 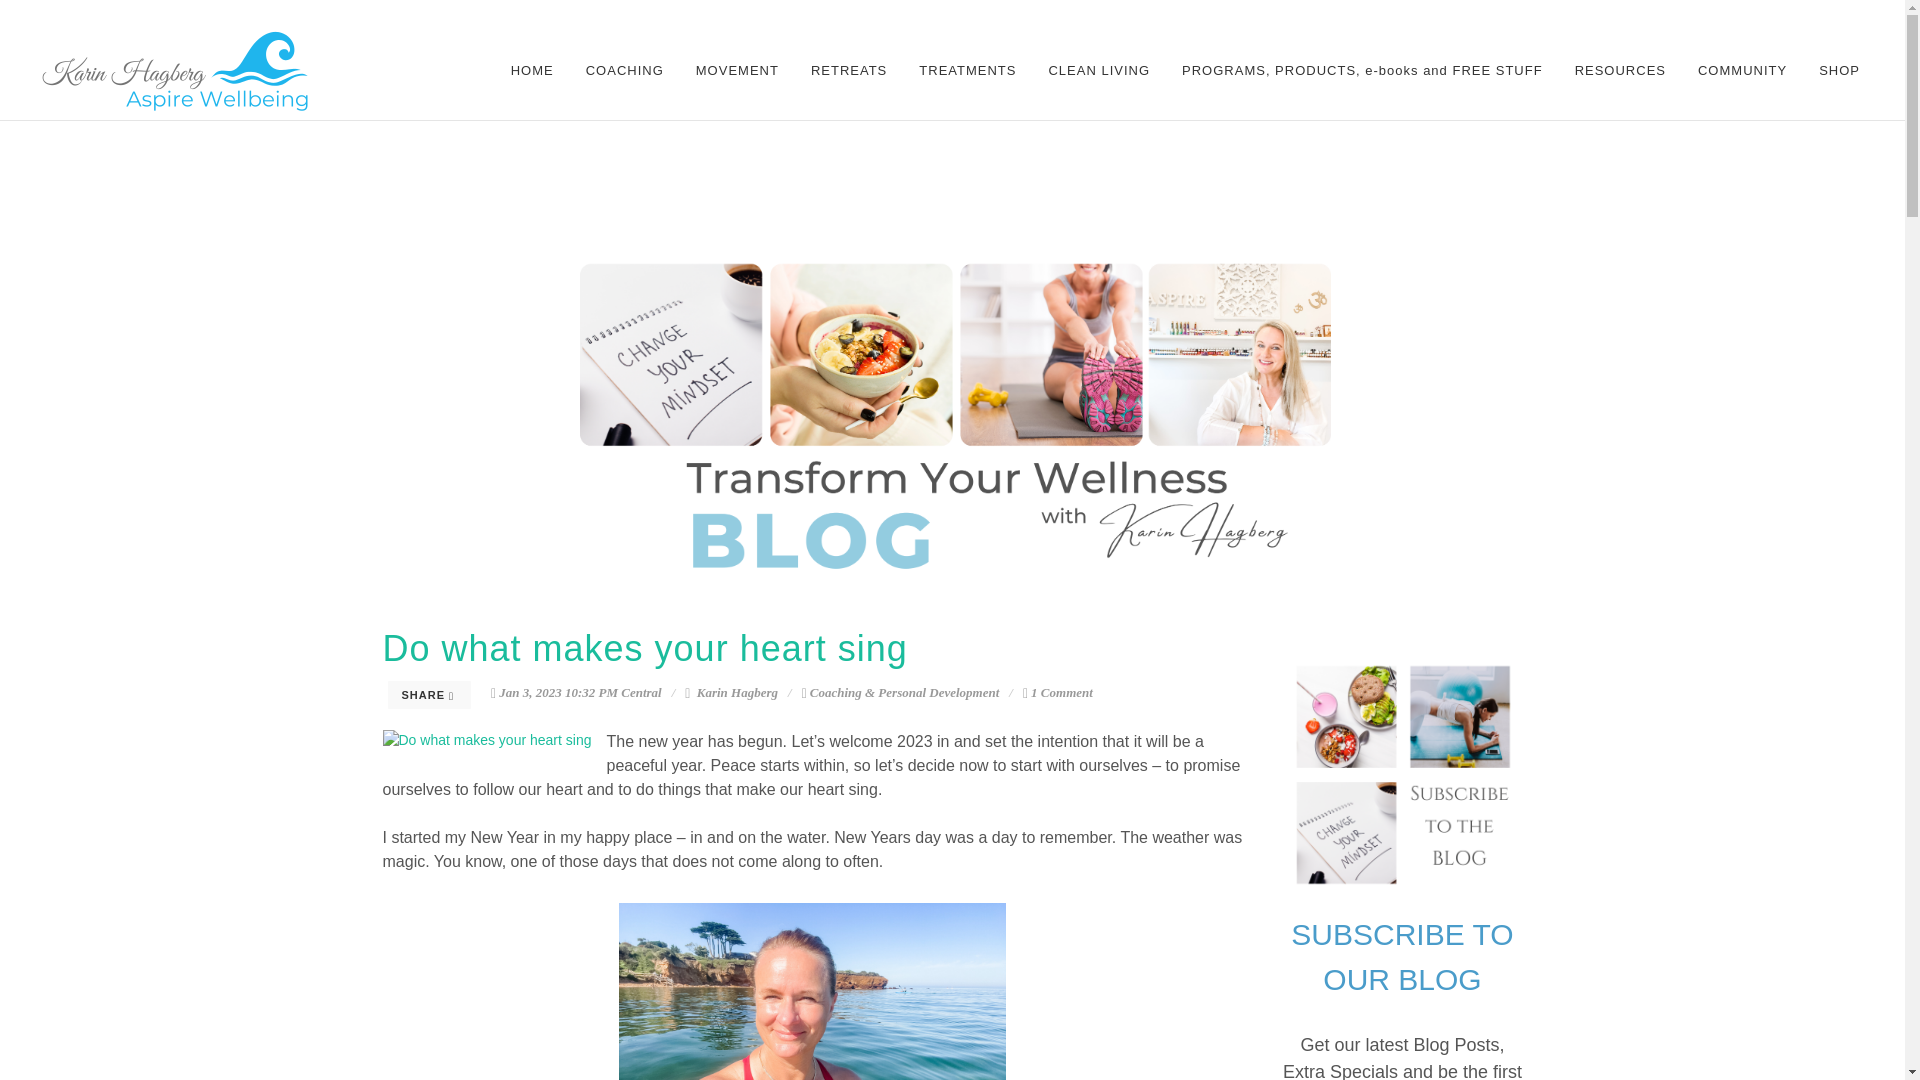 What do you see at coordinates (1840, 70) in the screenshot?
I see `SHOP` at bounding box center [1840, 70].